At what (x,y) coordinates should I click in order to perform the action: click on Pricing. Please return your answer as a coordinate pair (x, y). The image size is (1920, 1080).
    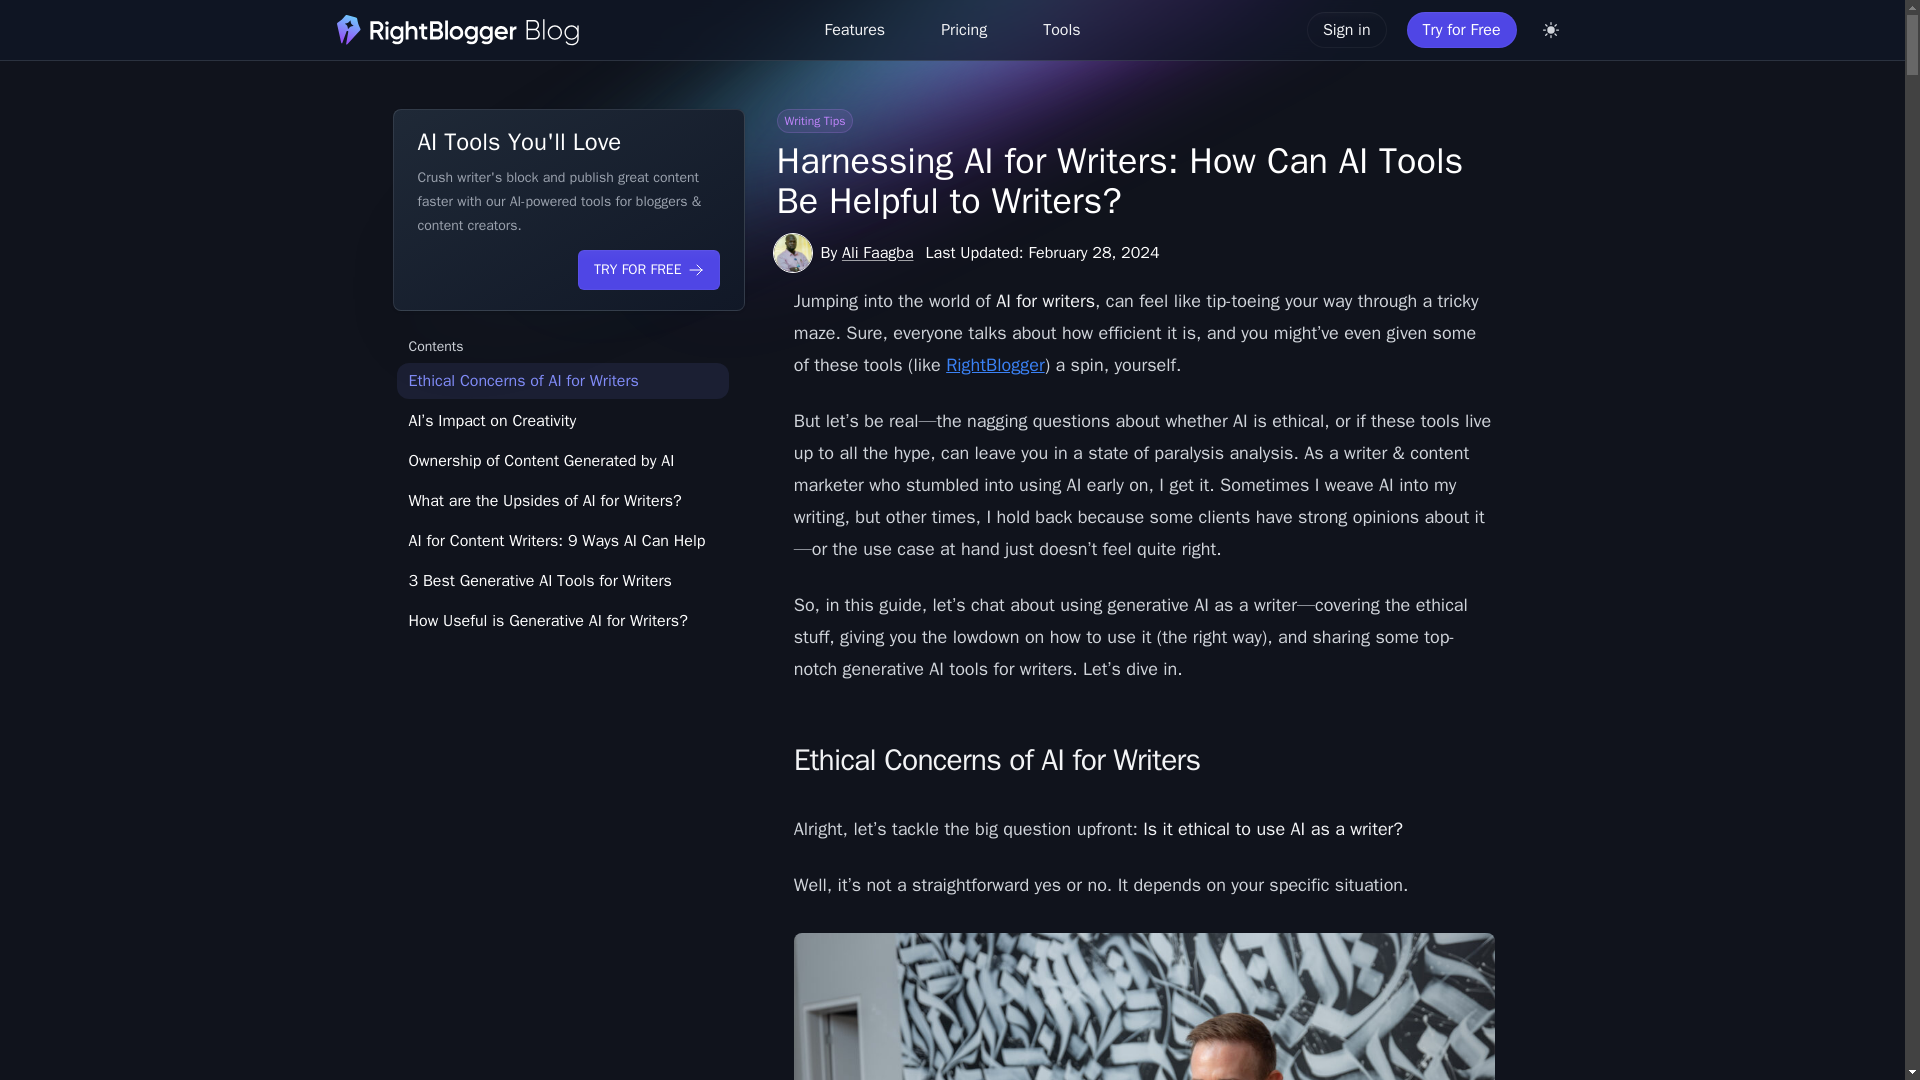
    Looking at the image, I should click on (964, 29).